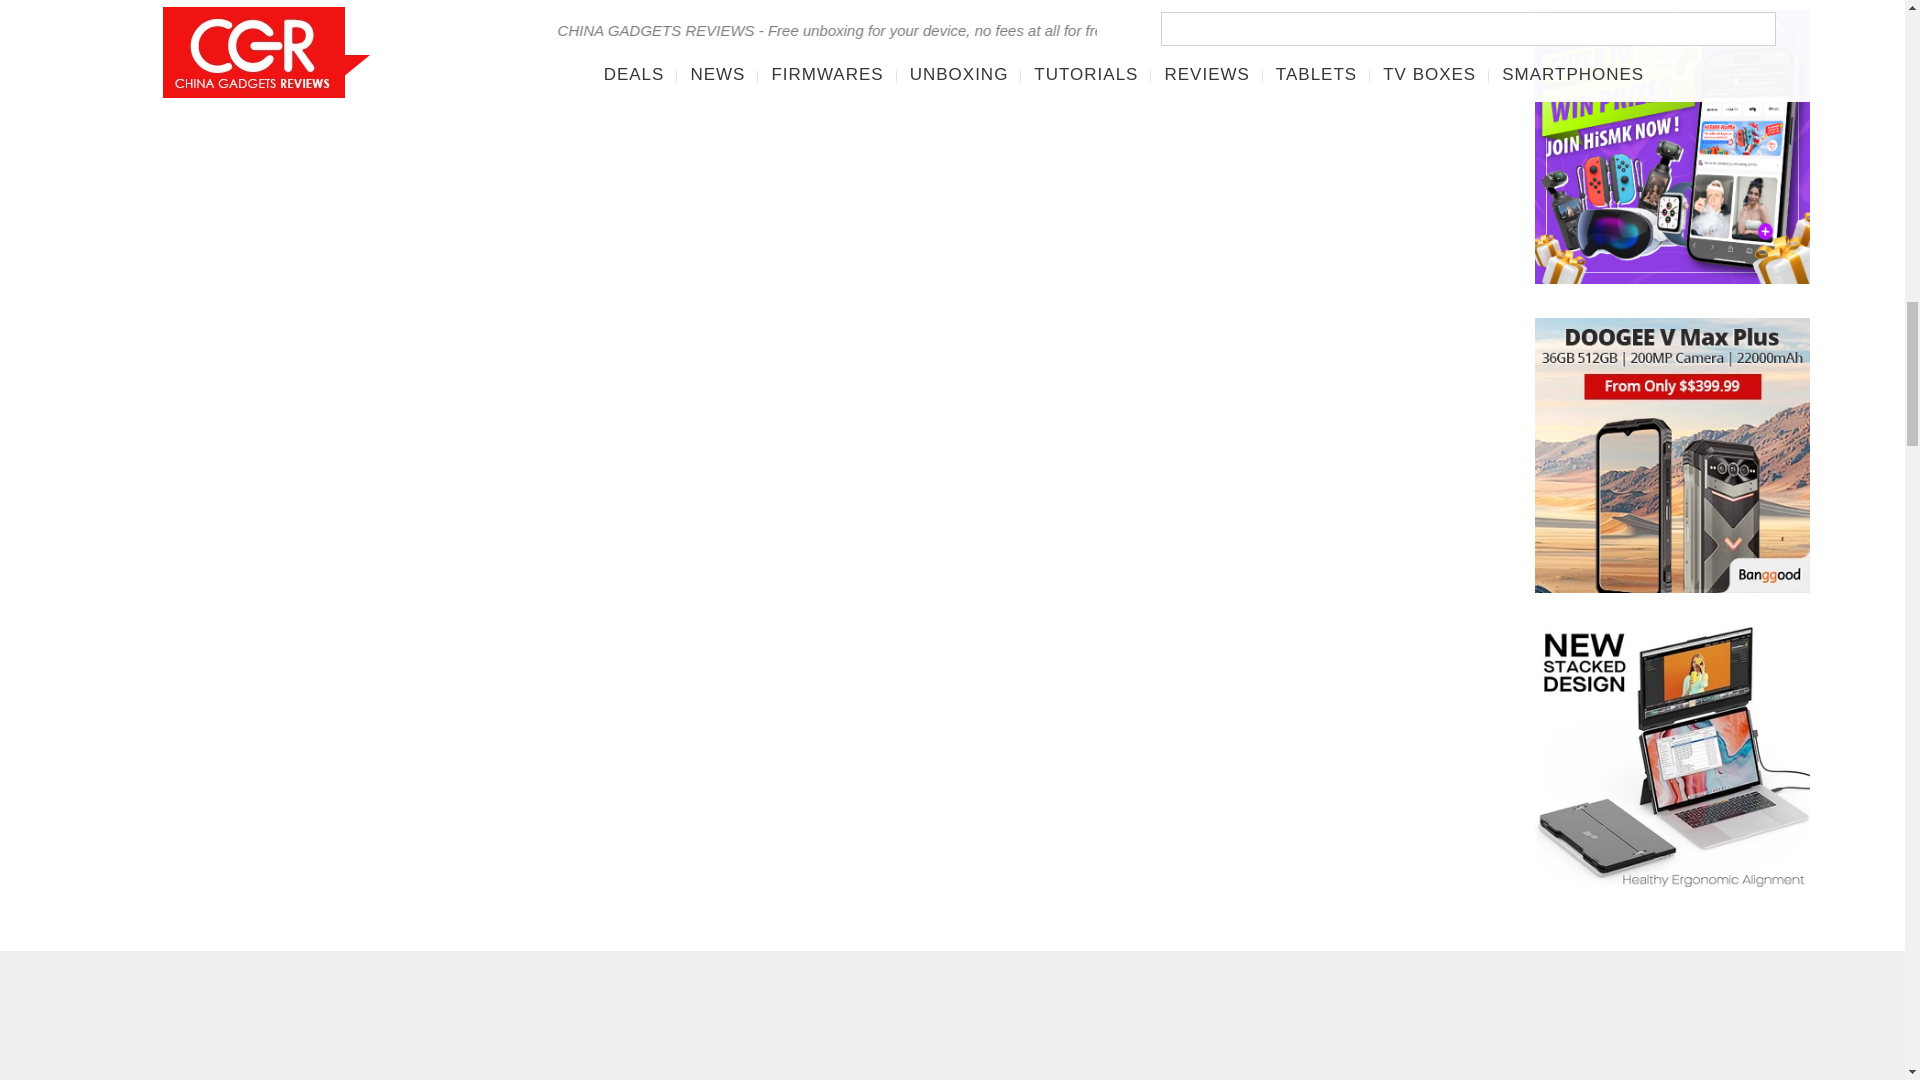  What do you see at coordinates (1652, 1030) in the screenshot?
I see `Advertisement` at bounding box center [1652, 1030].